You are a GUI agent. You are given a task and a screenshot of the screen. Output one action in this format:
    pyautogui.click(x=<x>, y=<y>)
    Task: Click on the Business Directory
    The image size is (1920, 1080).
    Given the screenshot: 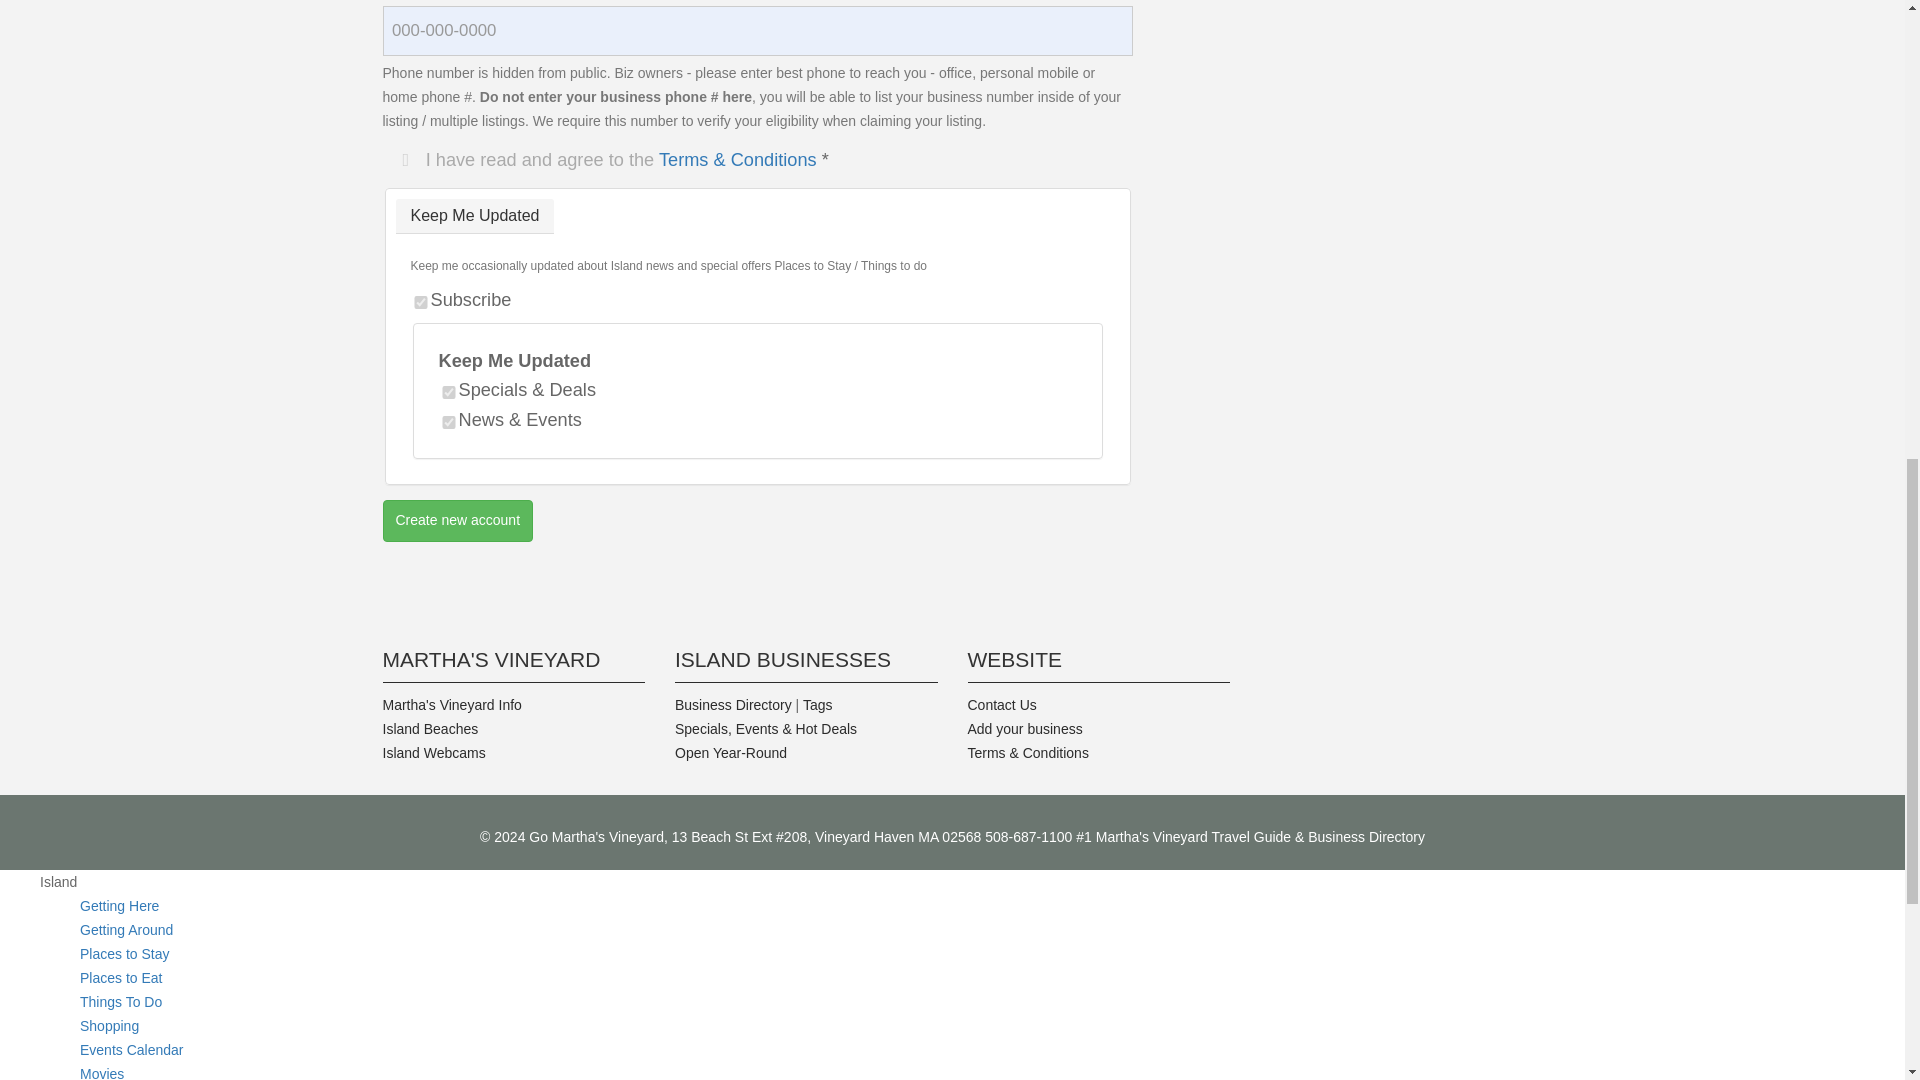 What is the action you would take?
    pyautogui.click(x=733, y=704)
    